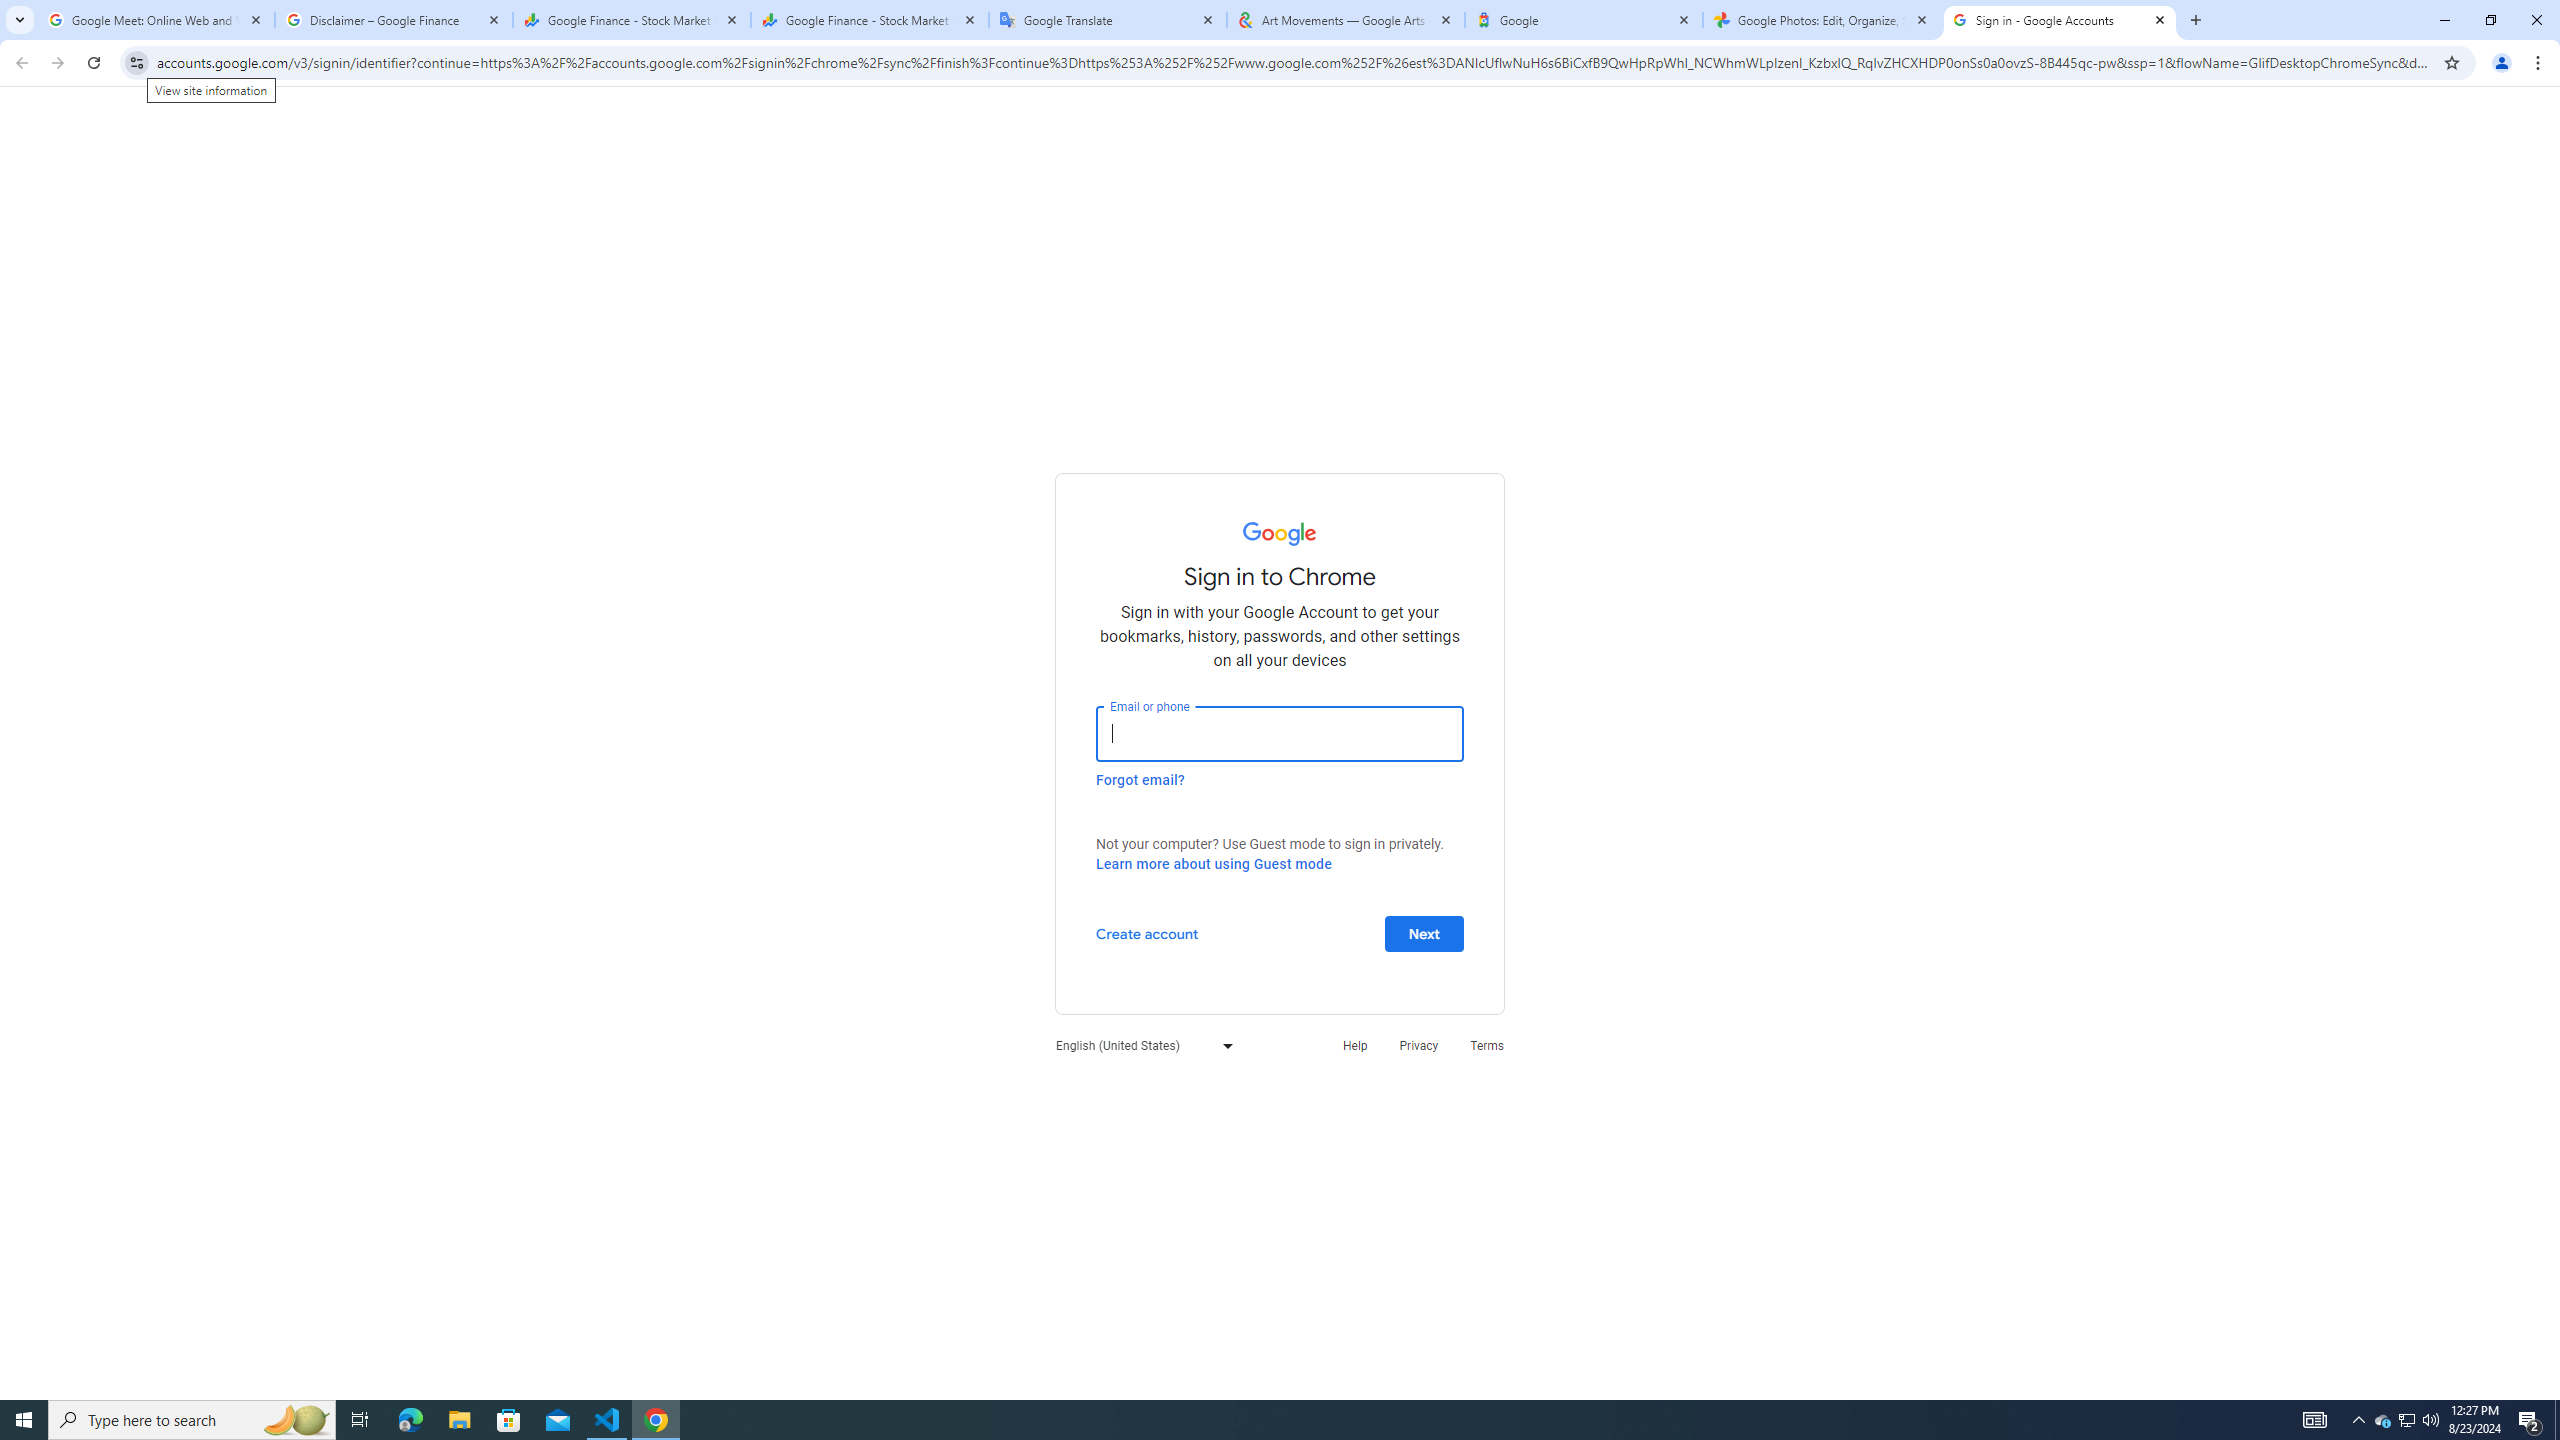 The image size is (2560, 1440). I want to click on Google Translate, so click(1108, 20).